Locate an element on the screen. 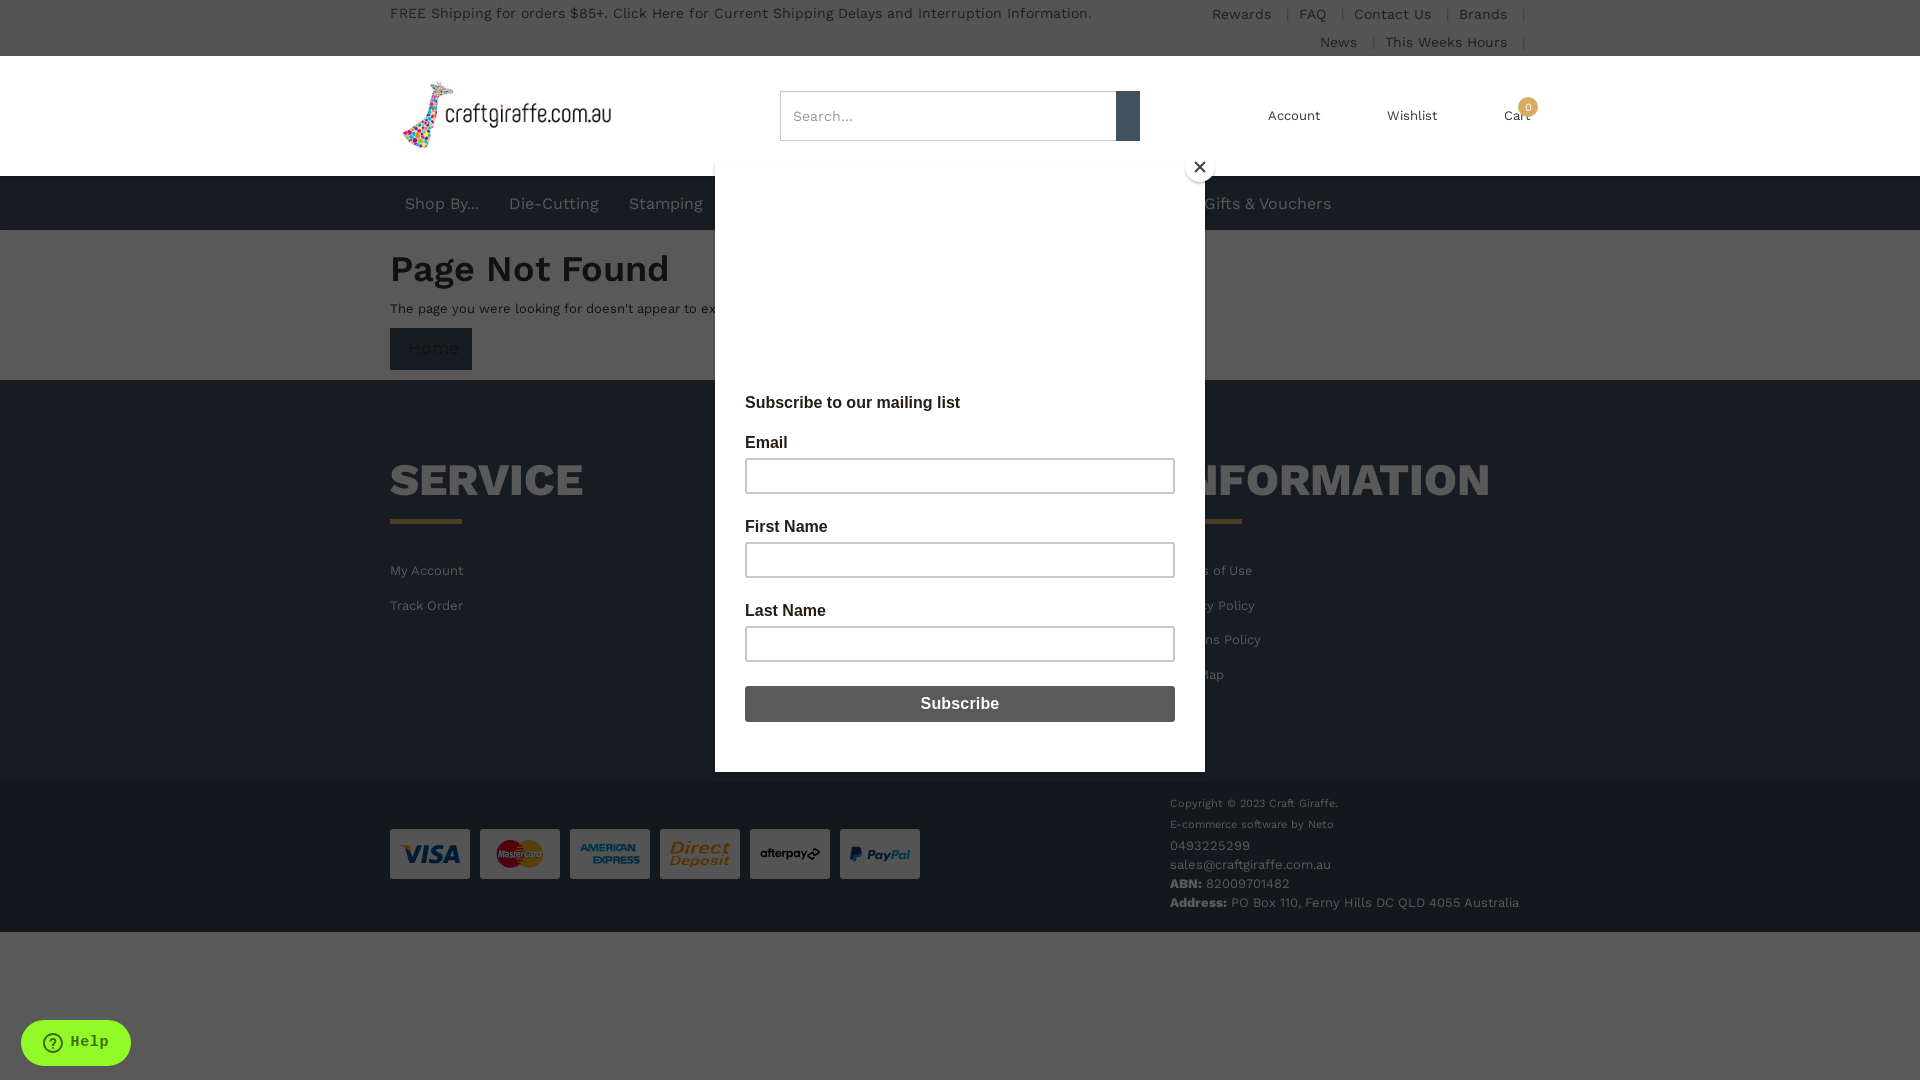 This screenshot has height=1080, width=1920. Embossing is located at coordinates (775, 203).